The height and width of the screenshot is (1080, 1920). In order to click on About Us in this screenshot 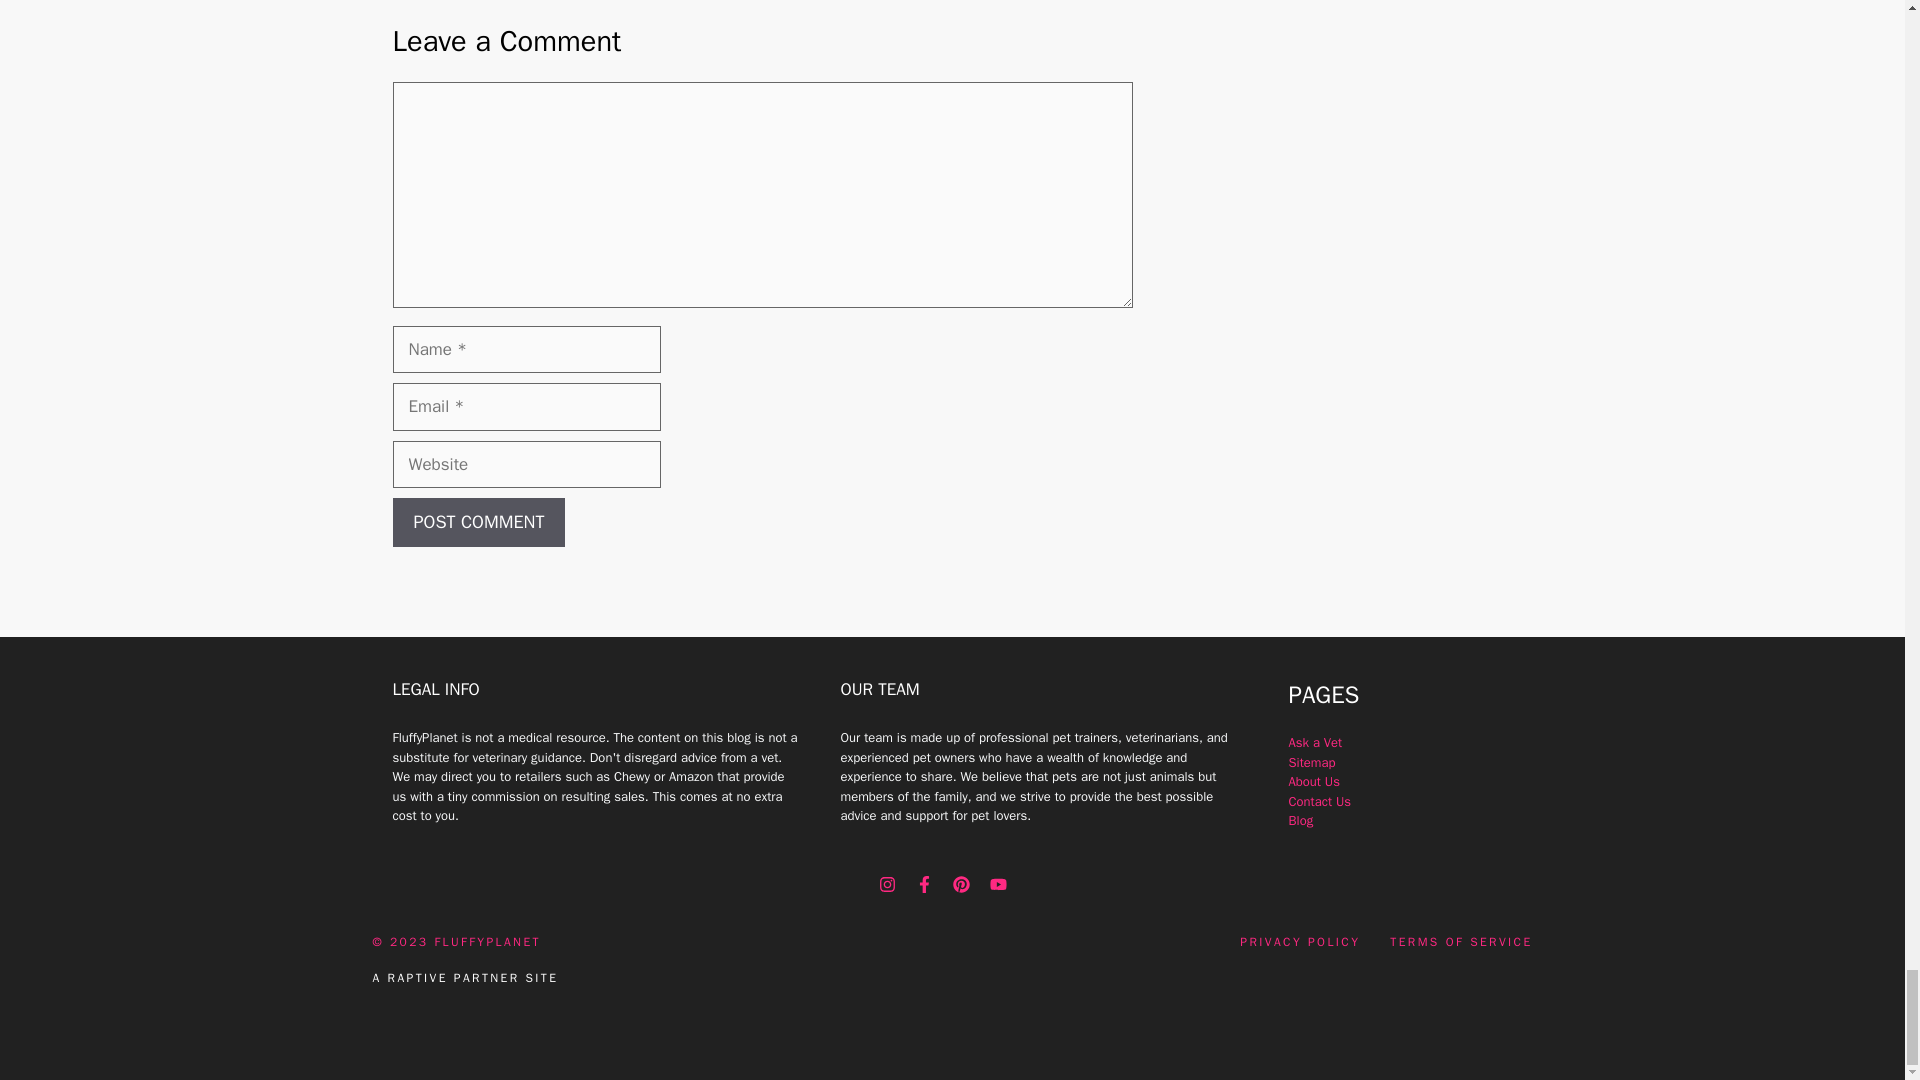, I will do `click(1313, 781)`.